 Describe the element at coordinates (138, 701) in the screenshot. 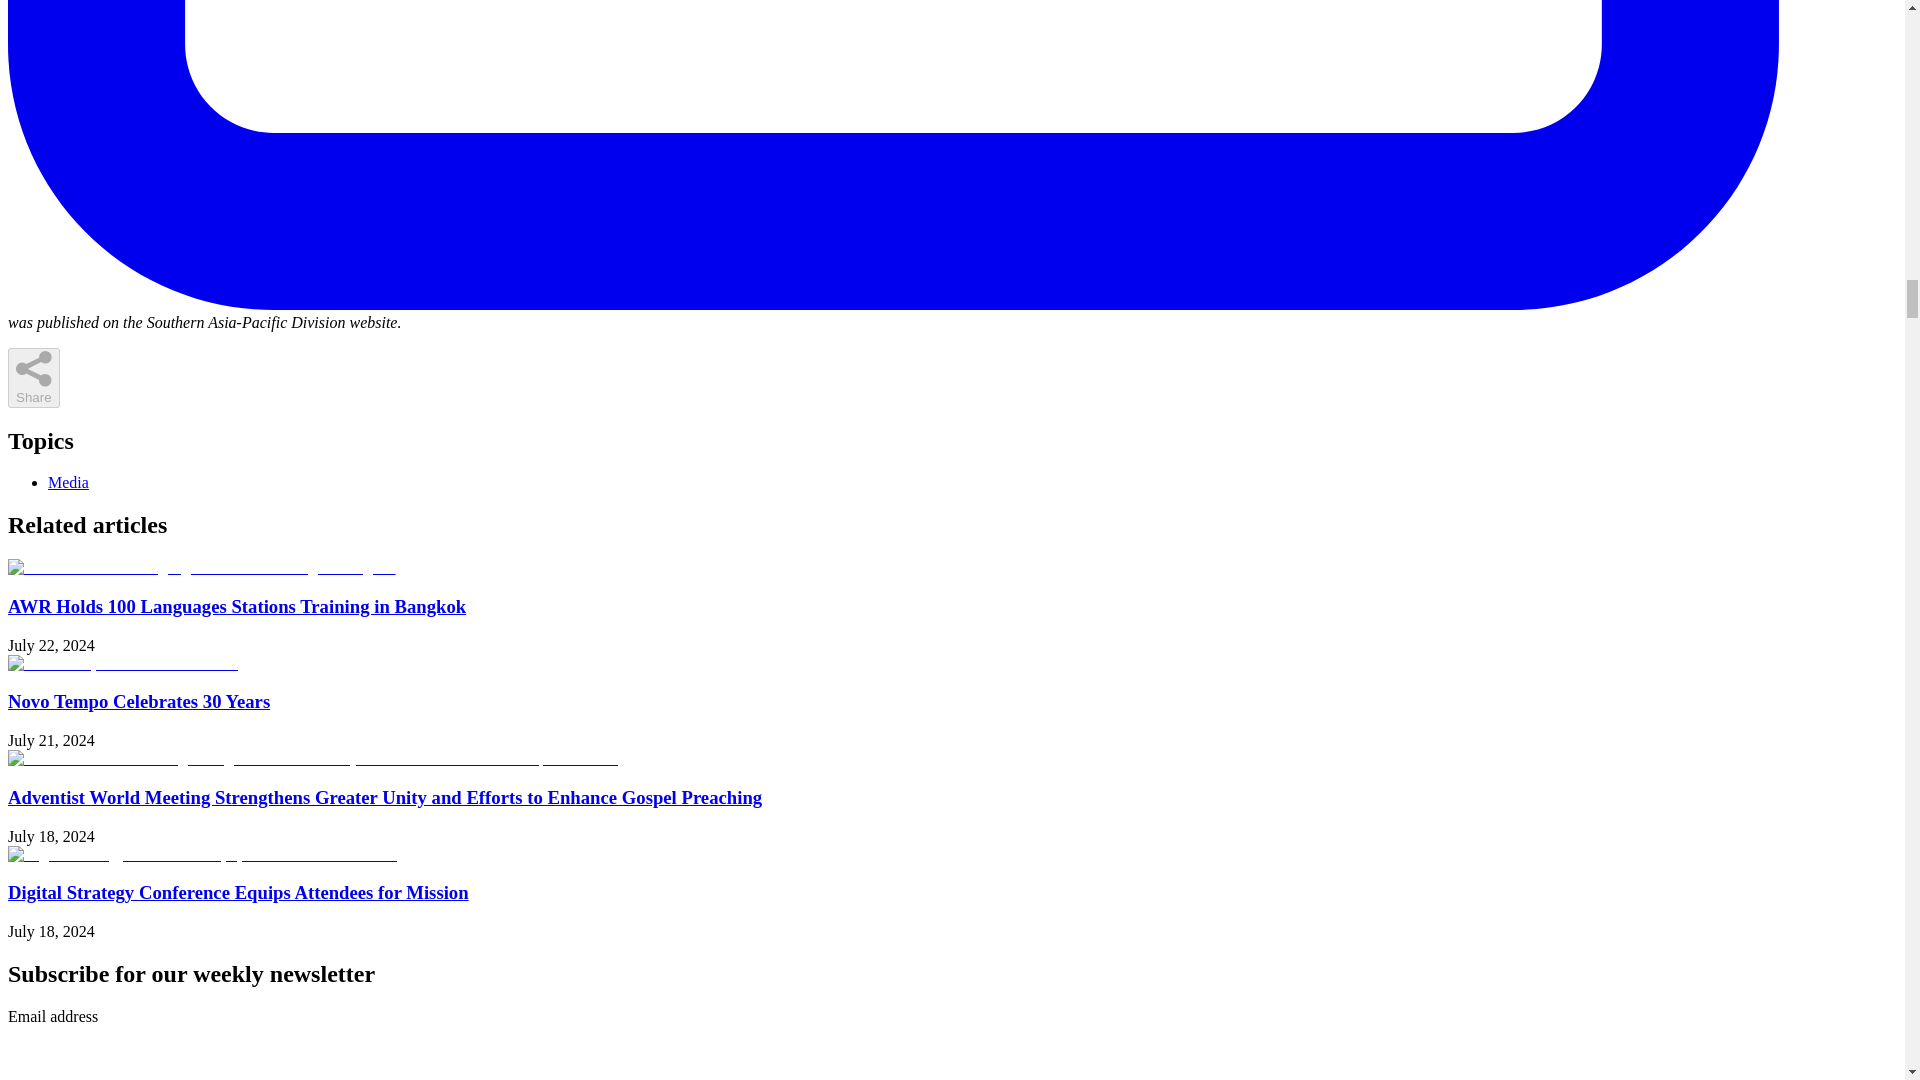

I see `Novo Tempo Celebrates 30 Years` at that location.